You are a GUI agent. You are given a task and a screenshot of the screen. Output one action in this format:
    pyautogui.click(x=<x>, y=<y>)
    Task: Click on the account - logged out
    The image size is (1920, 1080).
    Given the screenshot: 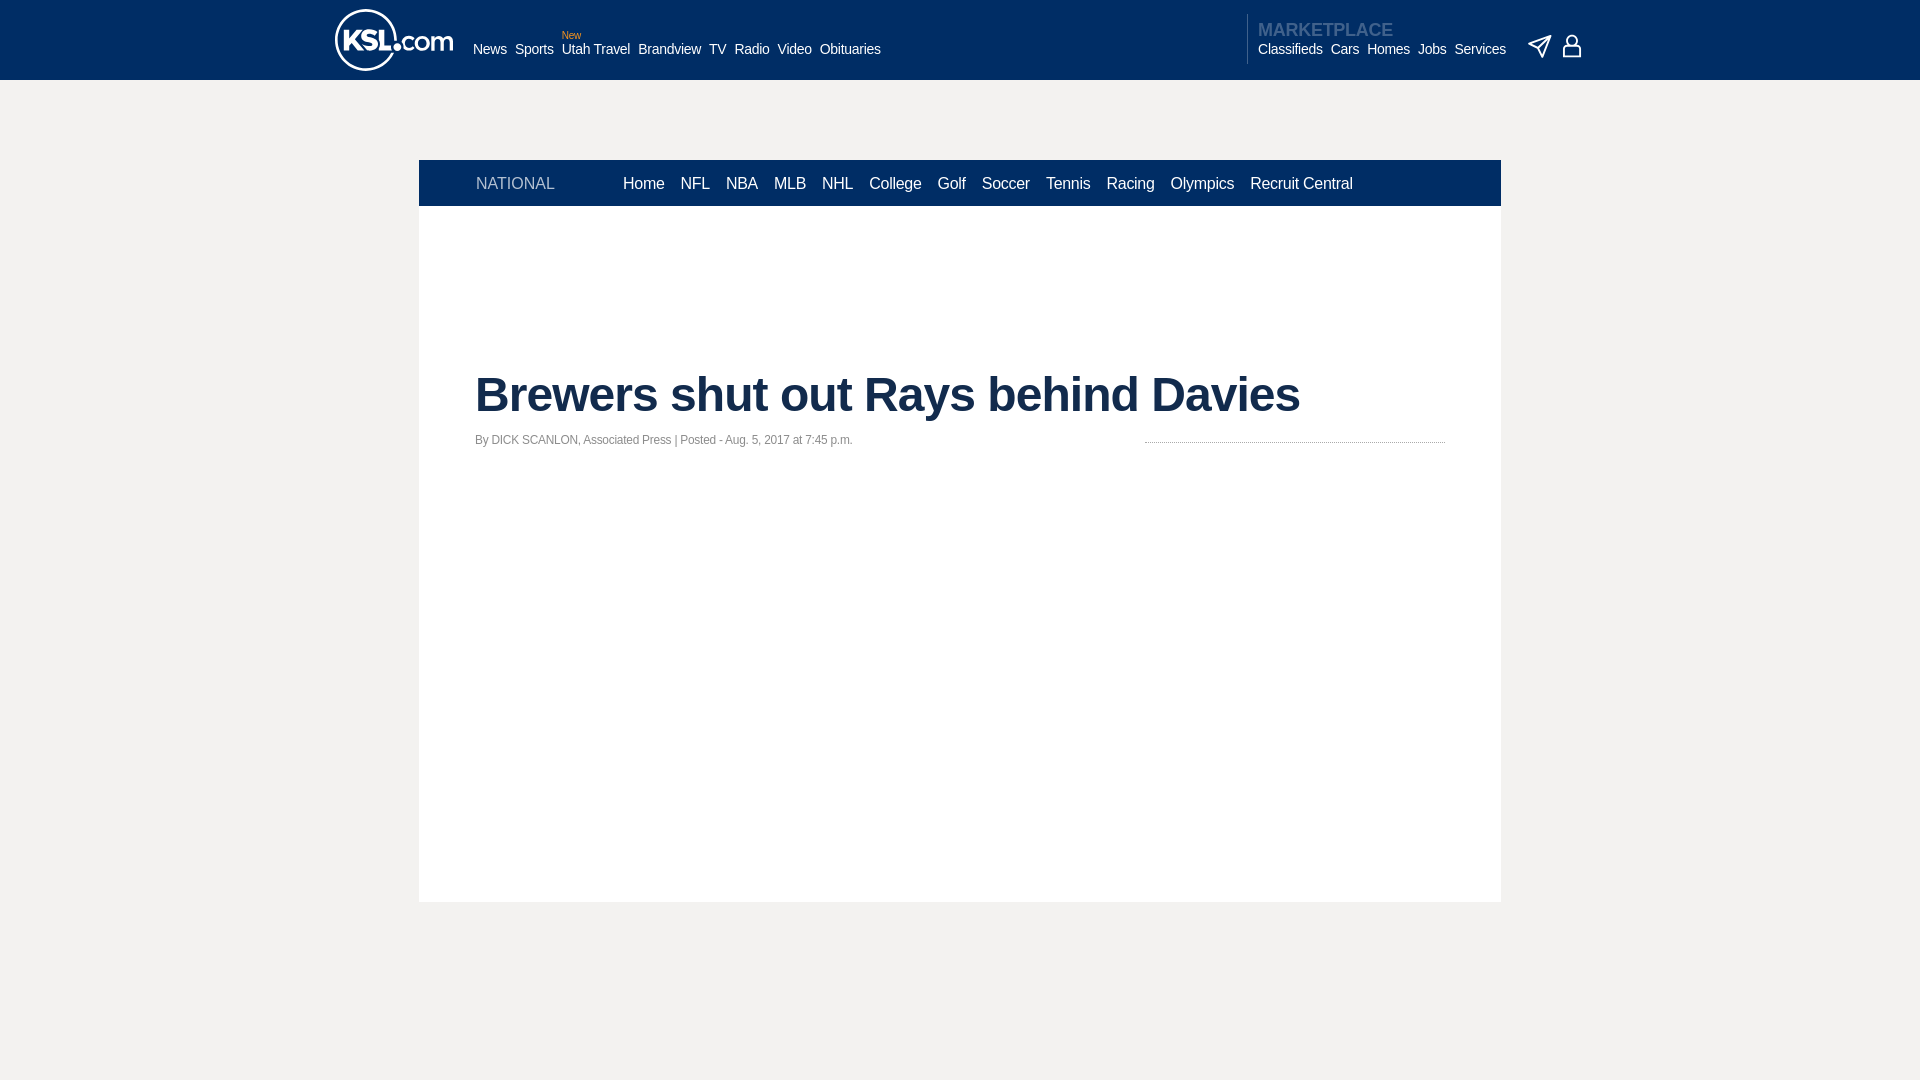 What is the action you would take?
    pyautogui.click(x=1572, y=46)
    